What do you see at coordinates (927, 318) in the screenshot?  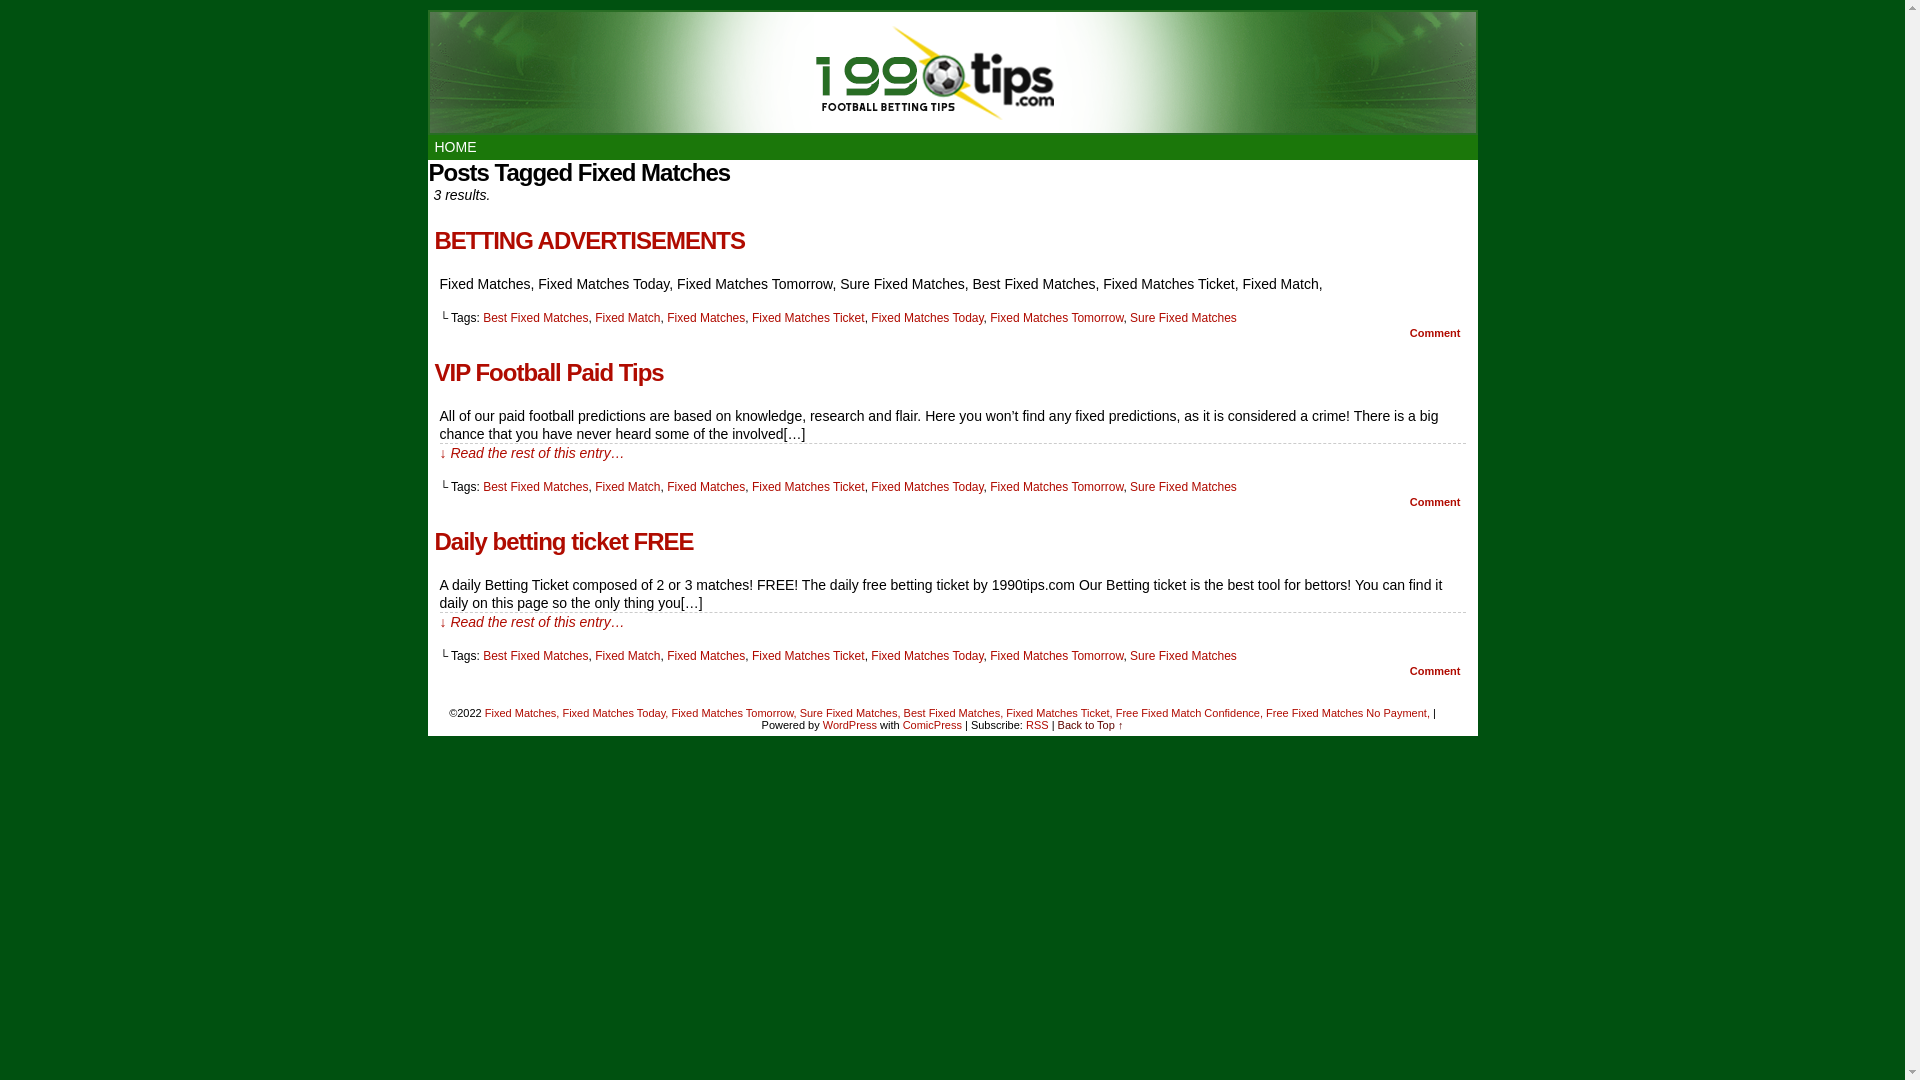 I see `Fixed Matches Today` at bounding box center [927, 318].